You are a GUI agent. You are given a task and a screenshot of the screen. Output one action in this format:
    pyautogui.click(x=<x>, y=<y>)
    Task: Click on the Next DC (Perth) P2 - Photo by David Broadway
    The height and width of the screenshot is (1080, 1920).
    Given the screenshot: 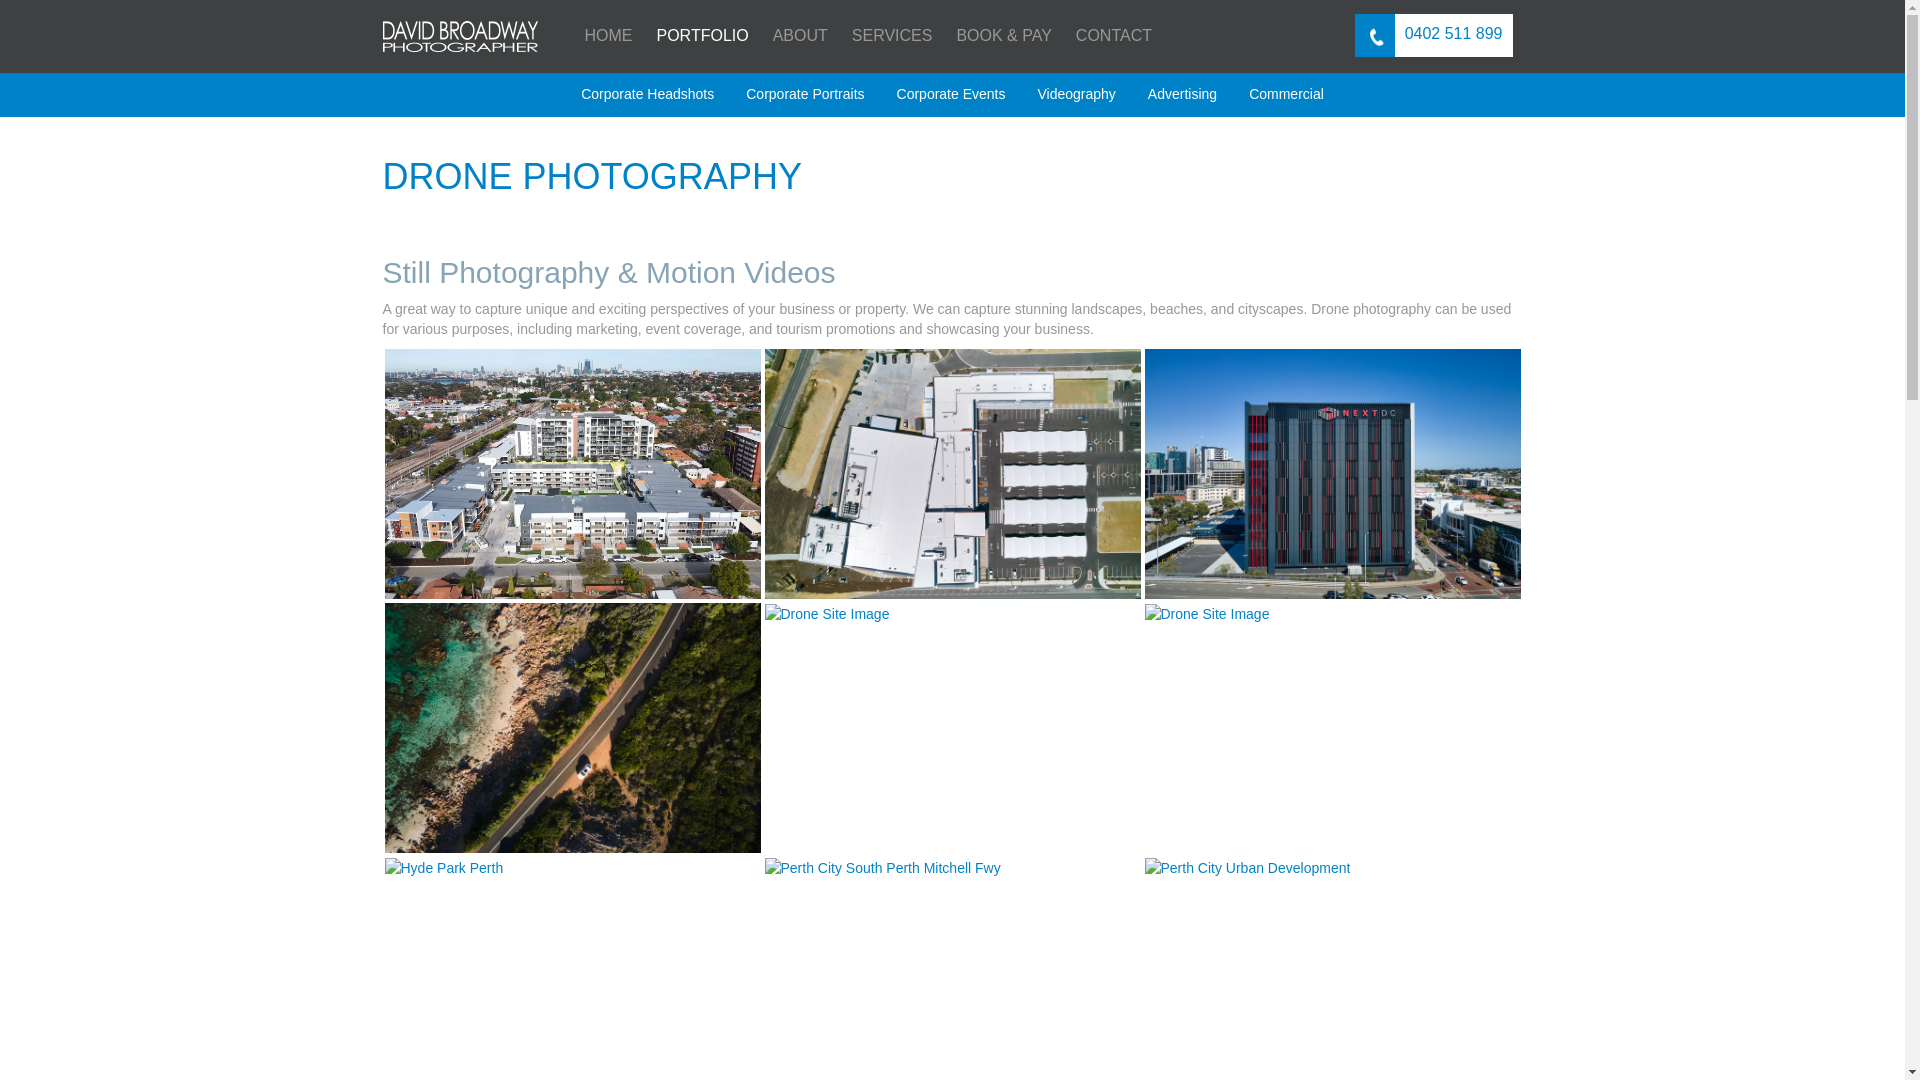 What is the action you would take?
    pyautogui.click(x=1332, y=474)
    